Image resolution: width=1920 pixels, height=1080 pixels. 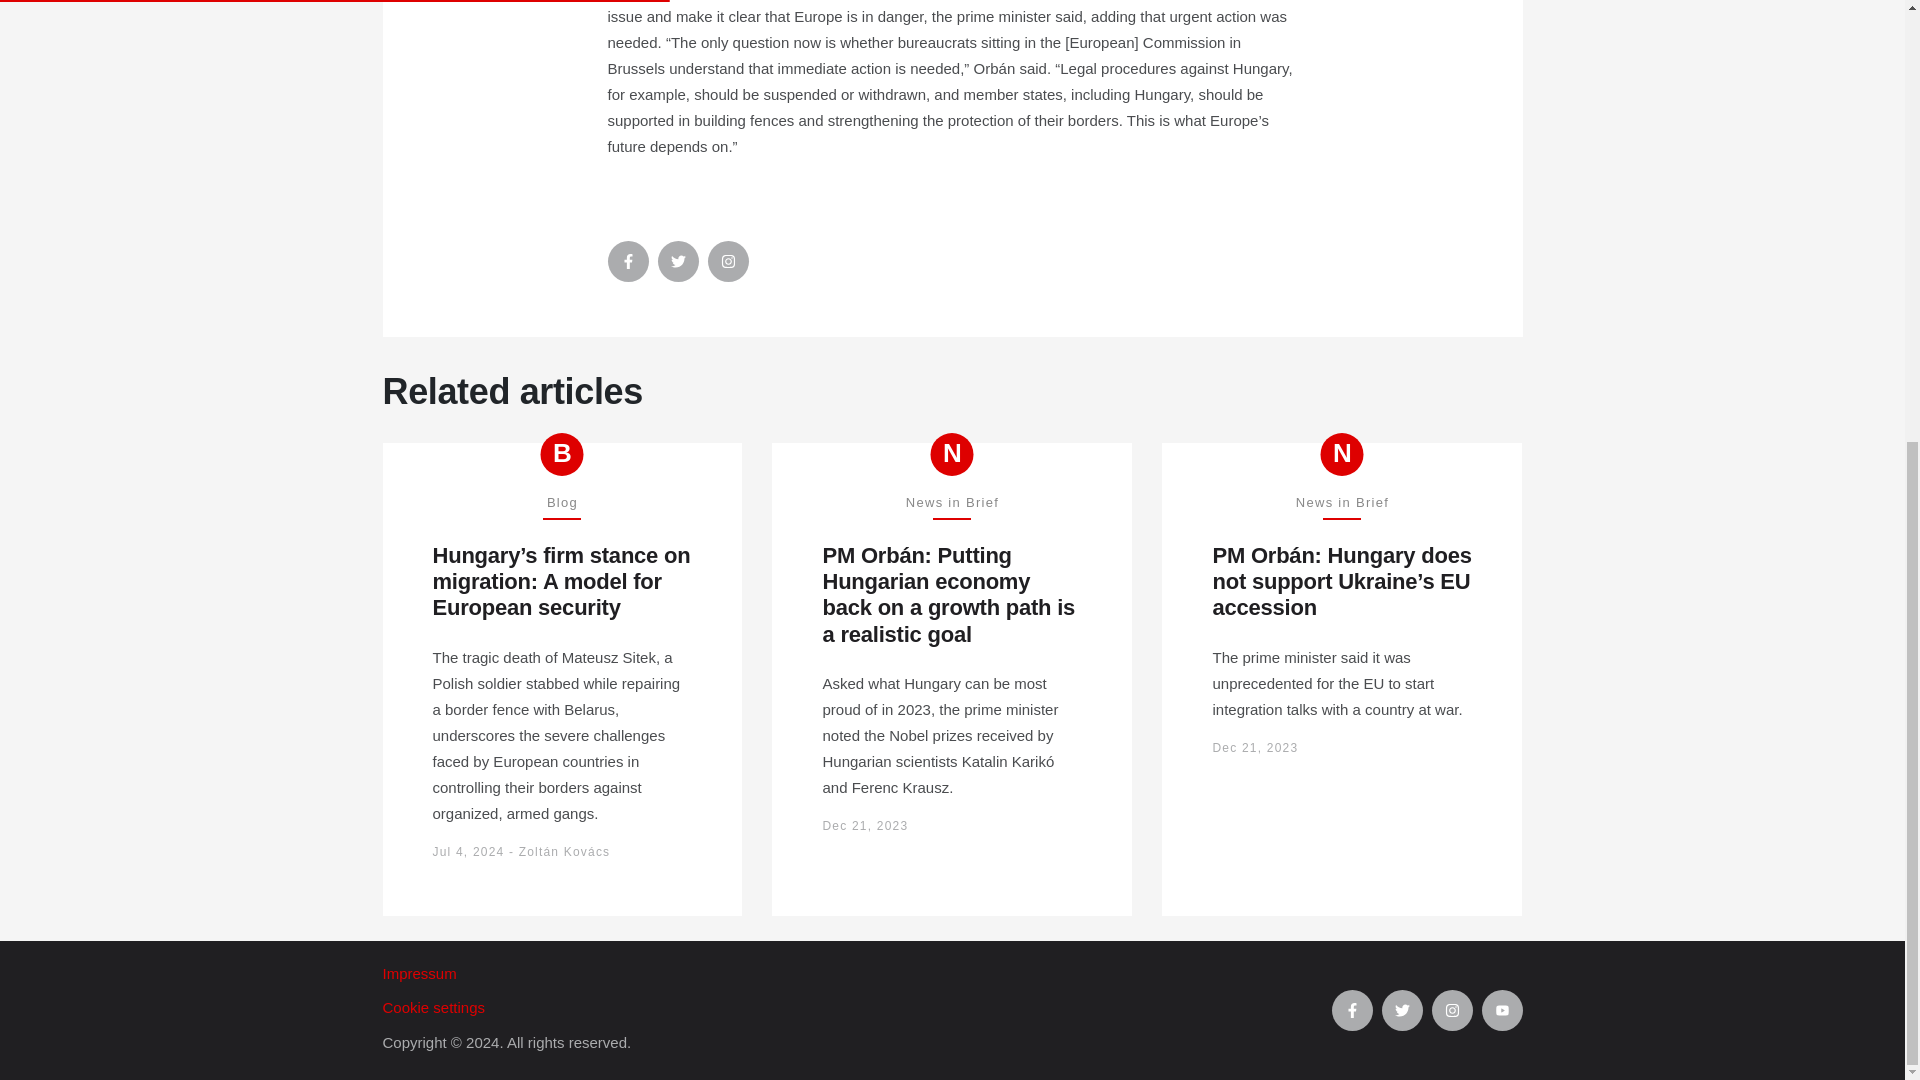 What do you see at coordinates (952, 454) in the screenshot?
I see `News in Brief` at bounding box center [952, 454].